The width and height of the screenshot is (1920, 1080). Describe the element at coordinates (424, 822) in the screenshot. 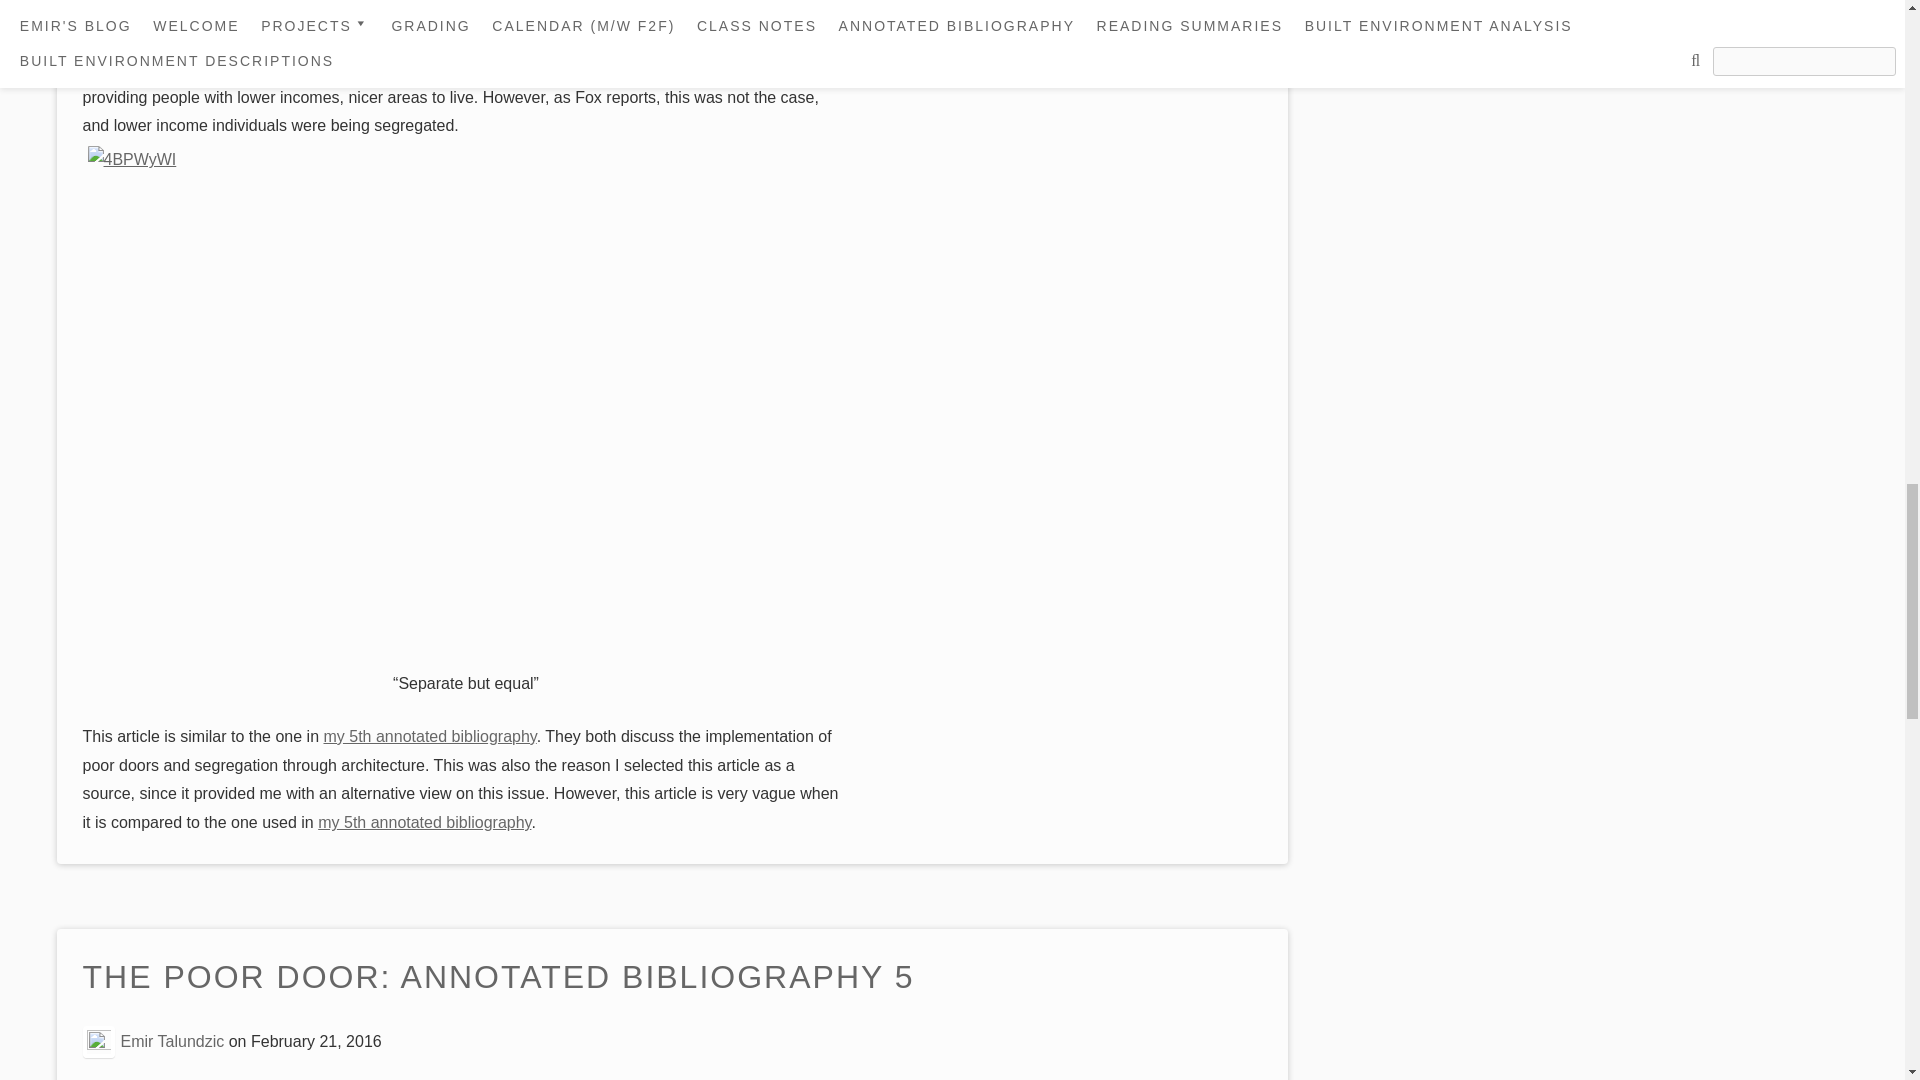

I see `my 5th annotated bibliography` at that location.